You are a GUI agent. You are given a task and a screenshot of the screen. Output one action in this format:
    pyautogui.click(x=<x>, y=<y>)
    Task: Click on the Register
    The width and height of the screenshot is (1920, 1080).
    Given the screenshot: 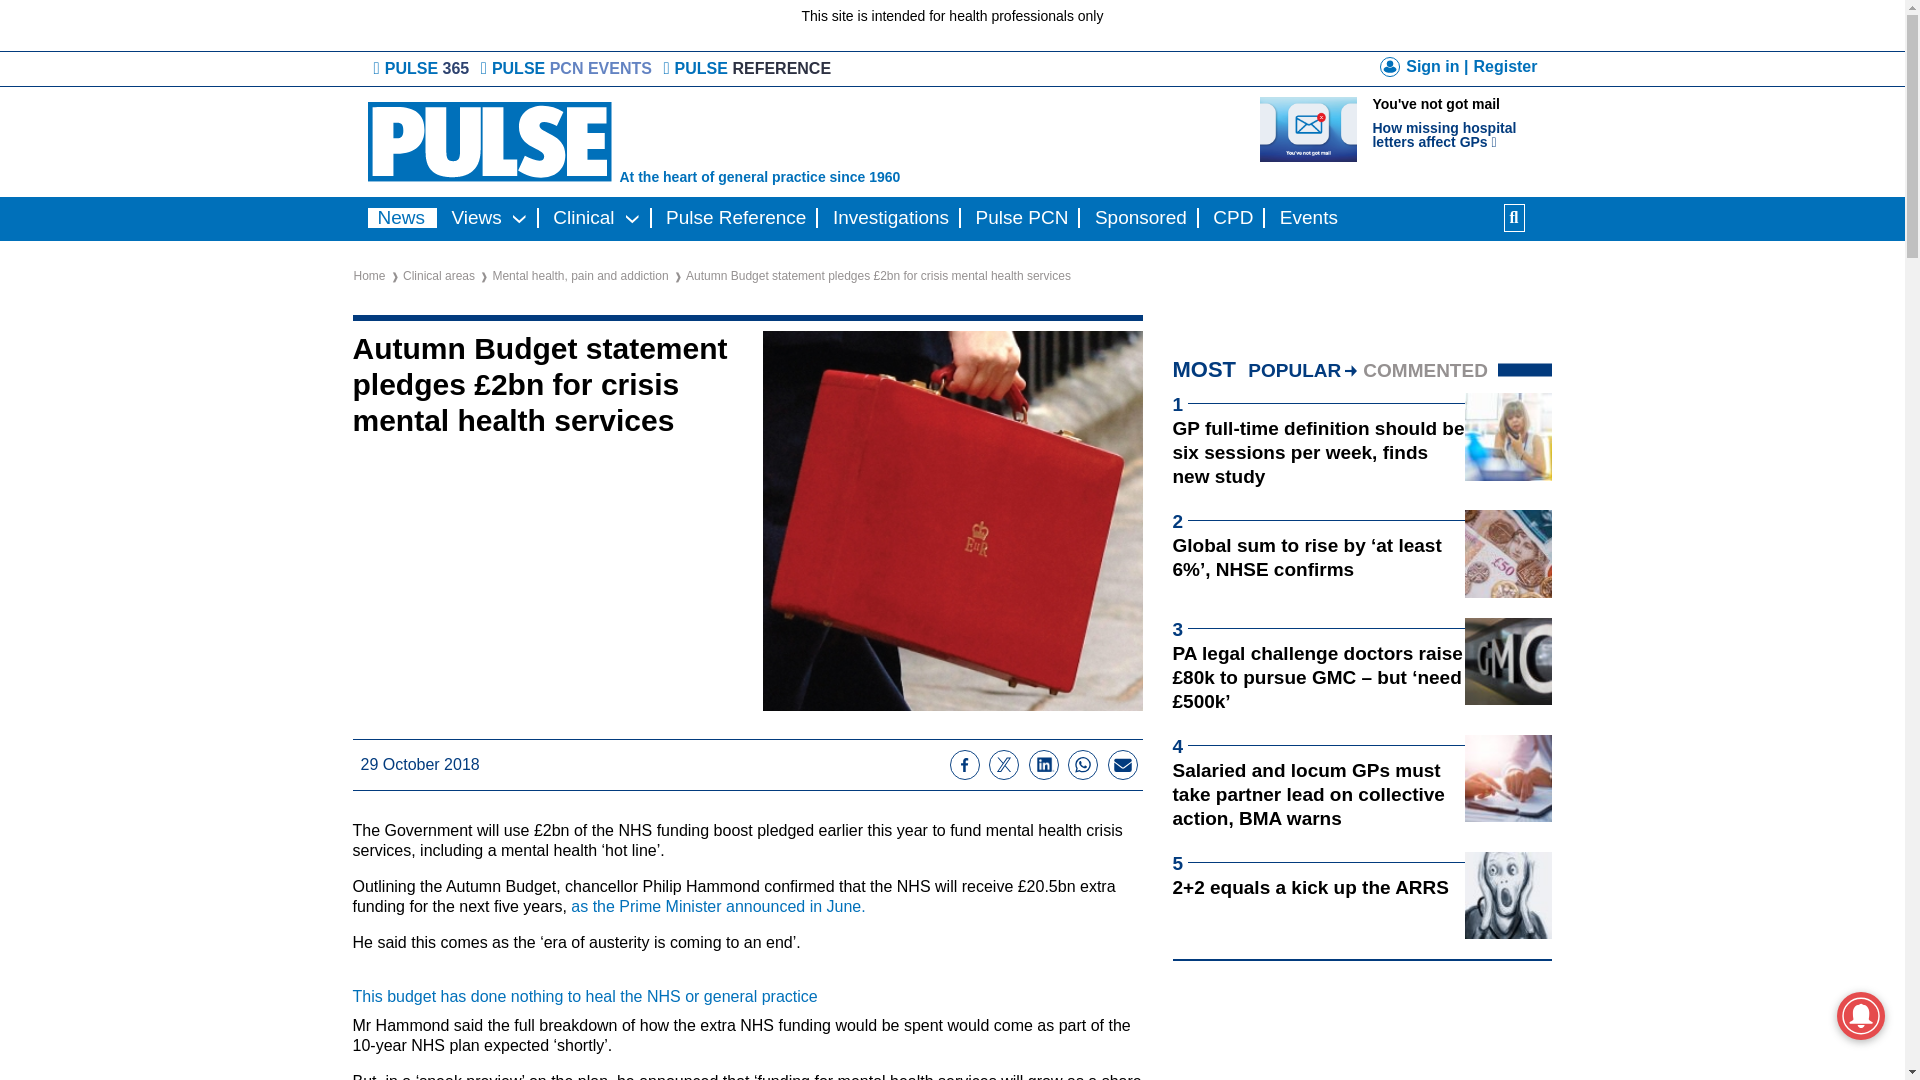 What is the action you would take?
    pyautogui.click(x=1140, y=218)
    